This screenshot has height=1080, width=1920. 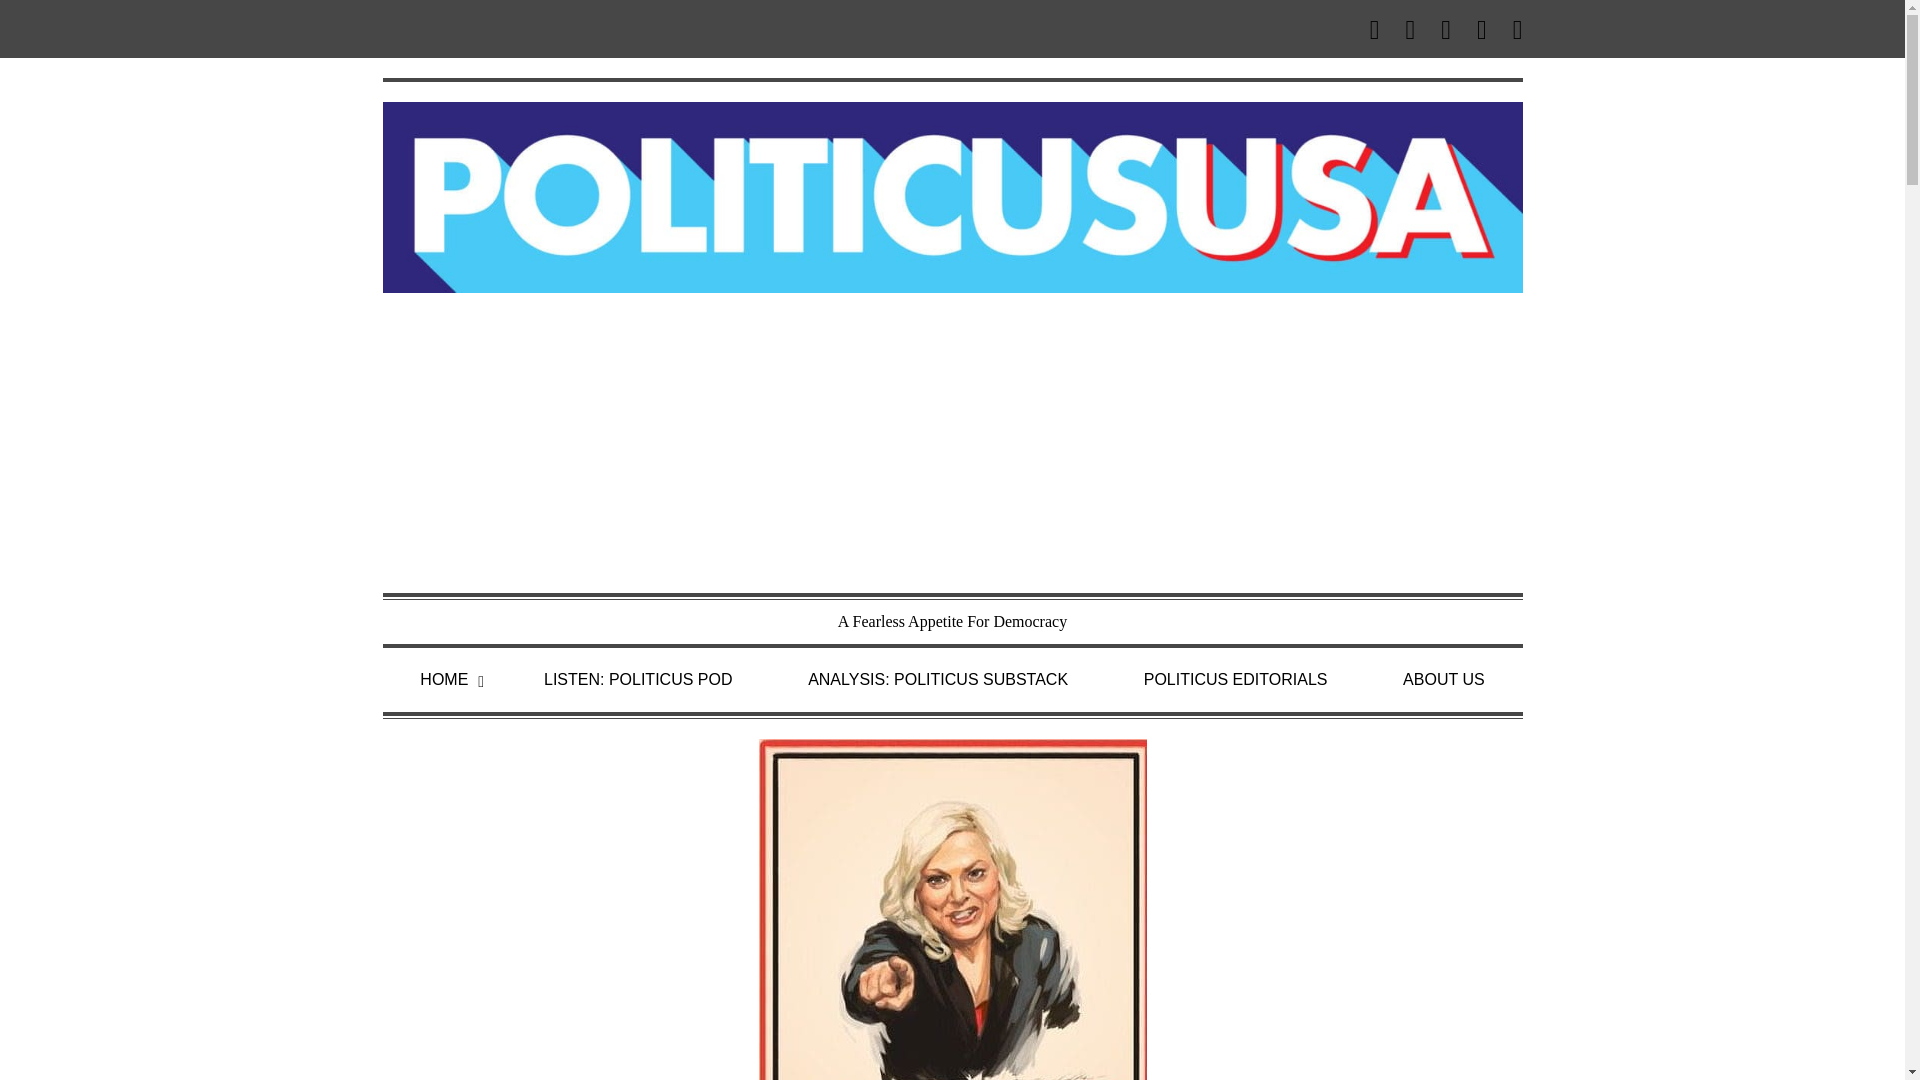 What do you see at coordinates (638, 680) in the screenshot?
I see `LISTEN: POLITICUS POD` at bounding box center [638, 680].